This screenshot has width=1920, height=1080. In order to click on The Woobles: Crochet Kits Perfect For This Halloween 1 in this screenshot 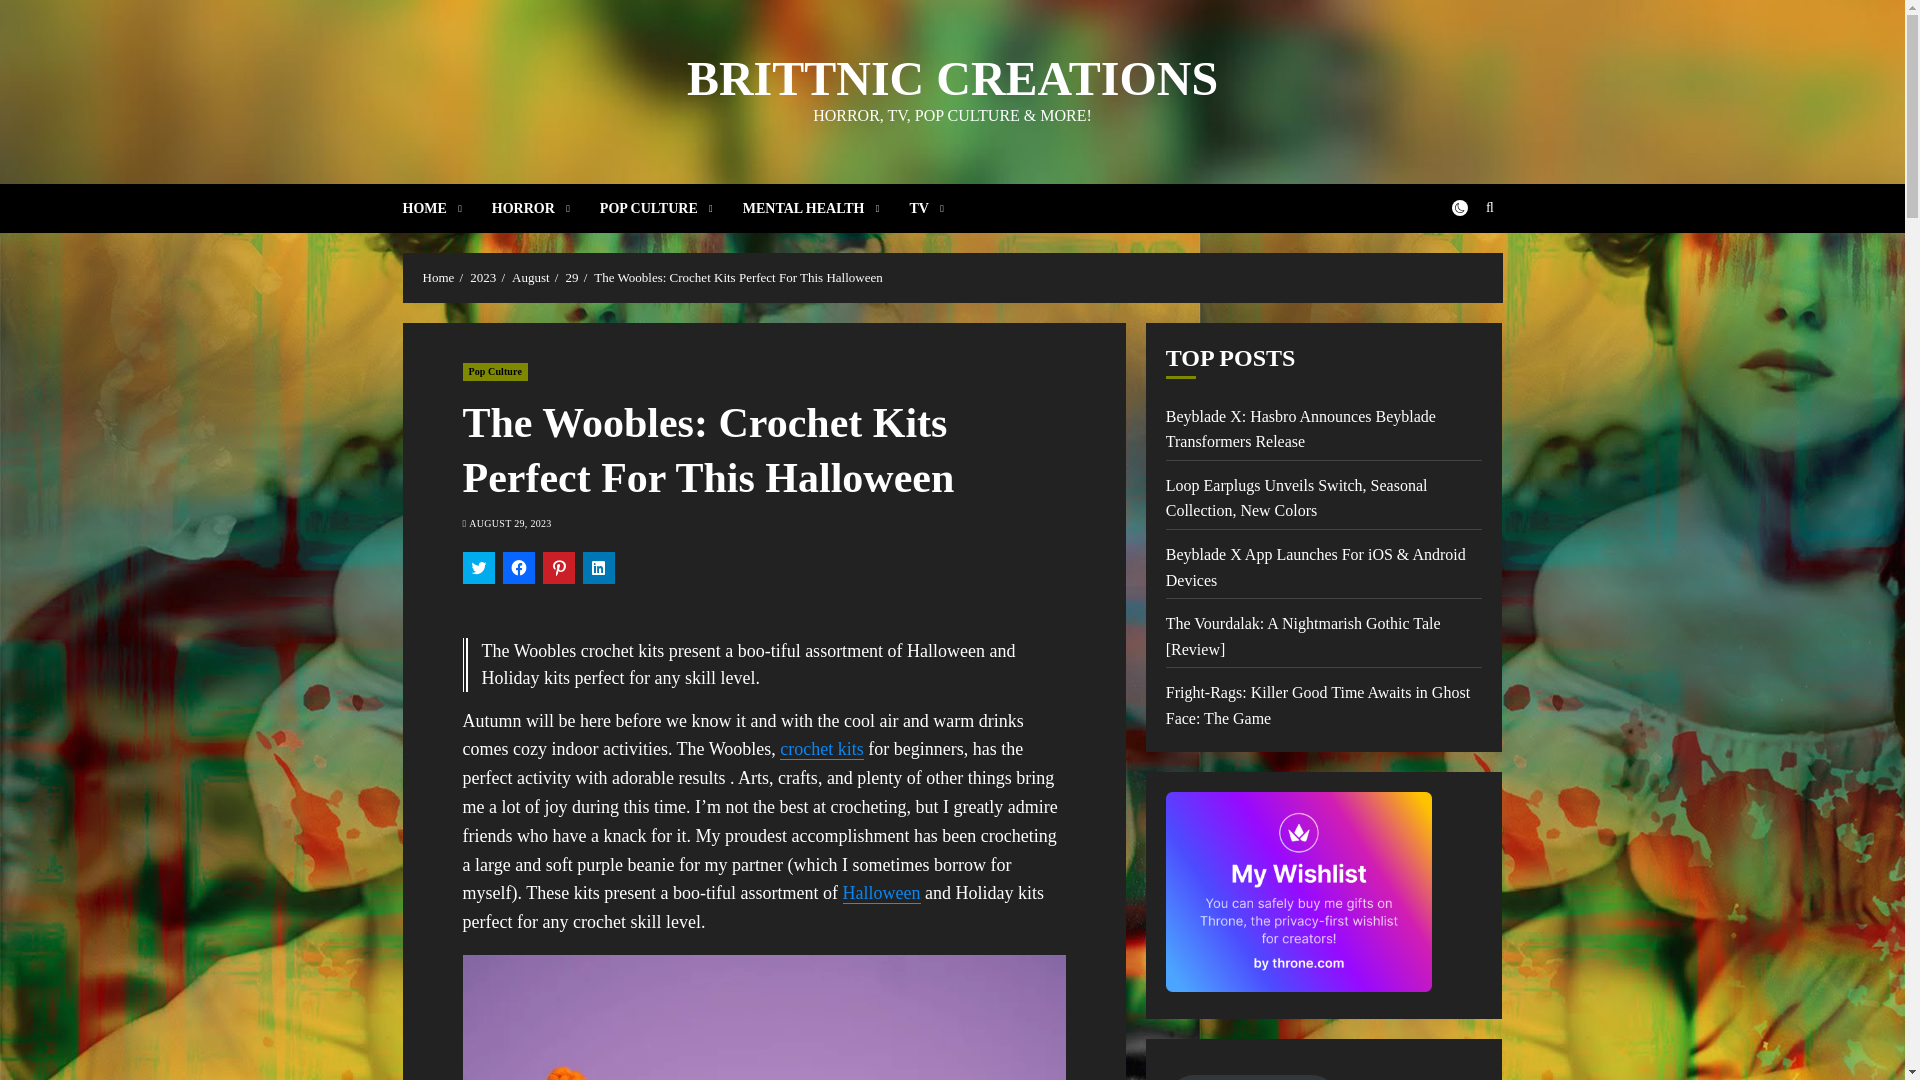, I will do `click(764, 1017)`.